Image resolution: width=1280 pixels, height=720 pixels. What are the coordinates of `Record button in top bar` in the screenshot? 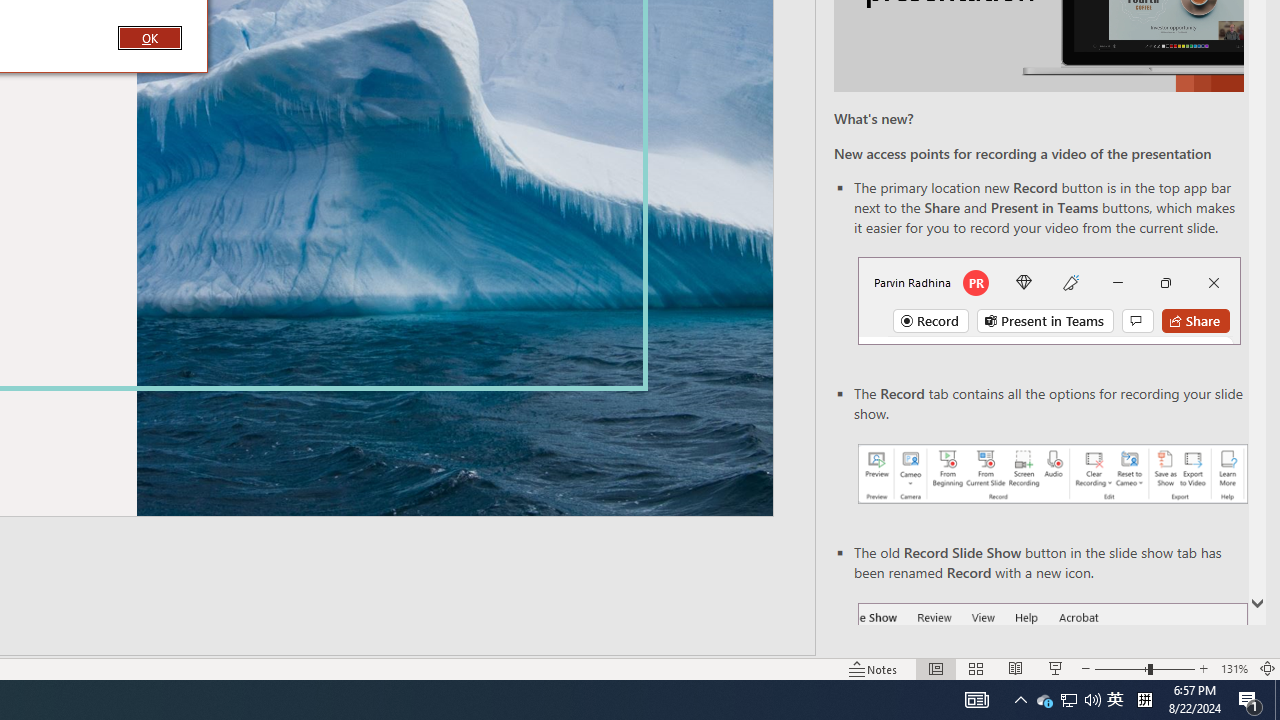 It's located at (1049, 300).